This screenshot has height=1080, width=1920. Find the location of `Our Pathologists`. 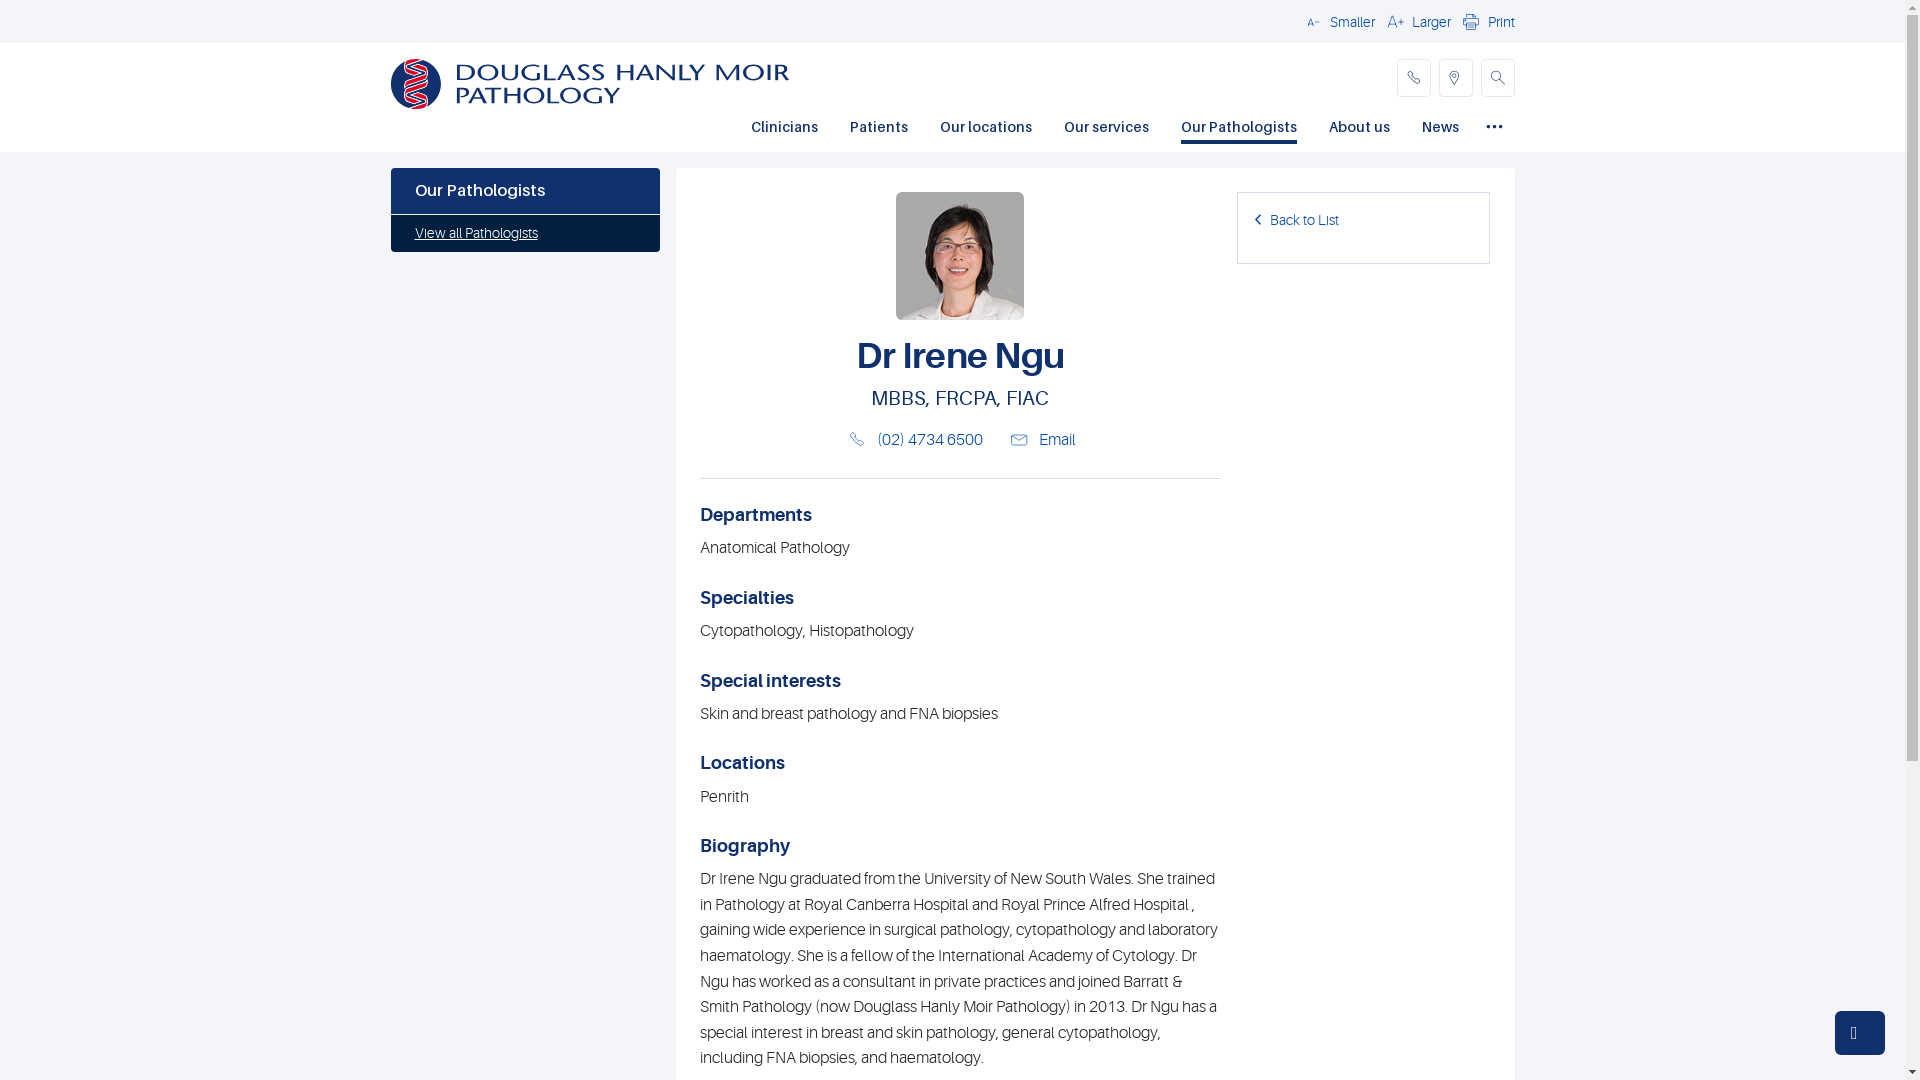

Our Pathologists is located at coordinates (1238, 129).